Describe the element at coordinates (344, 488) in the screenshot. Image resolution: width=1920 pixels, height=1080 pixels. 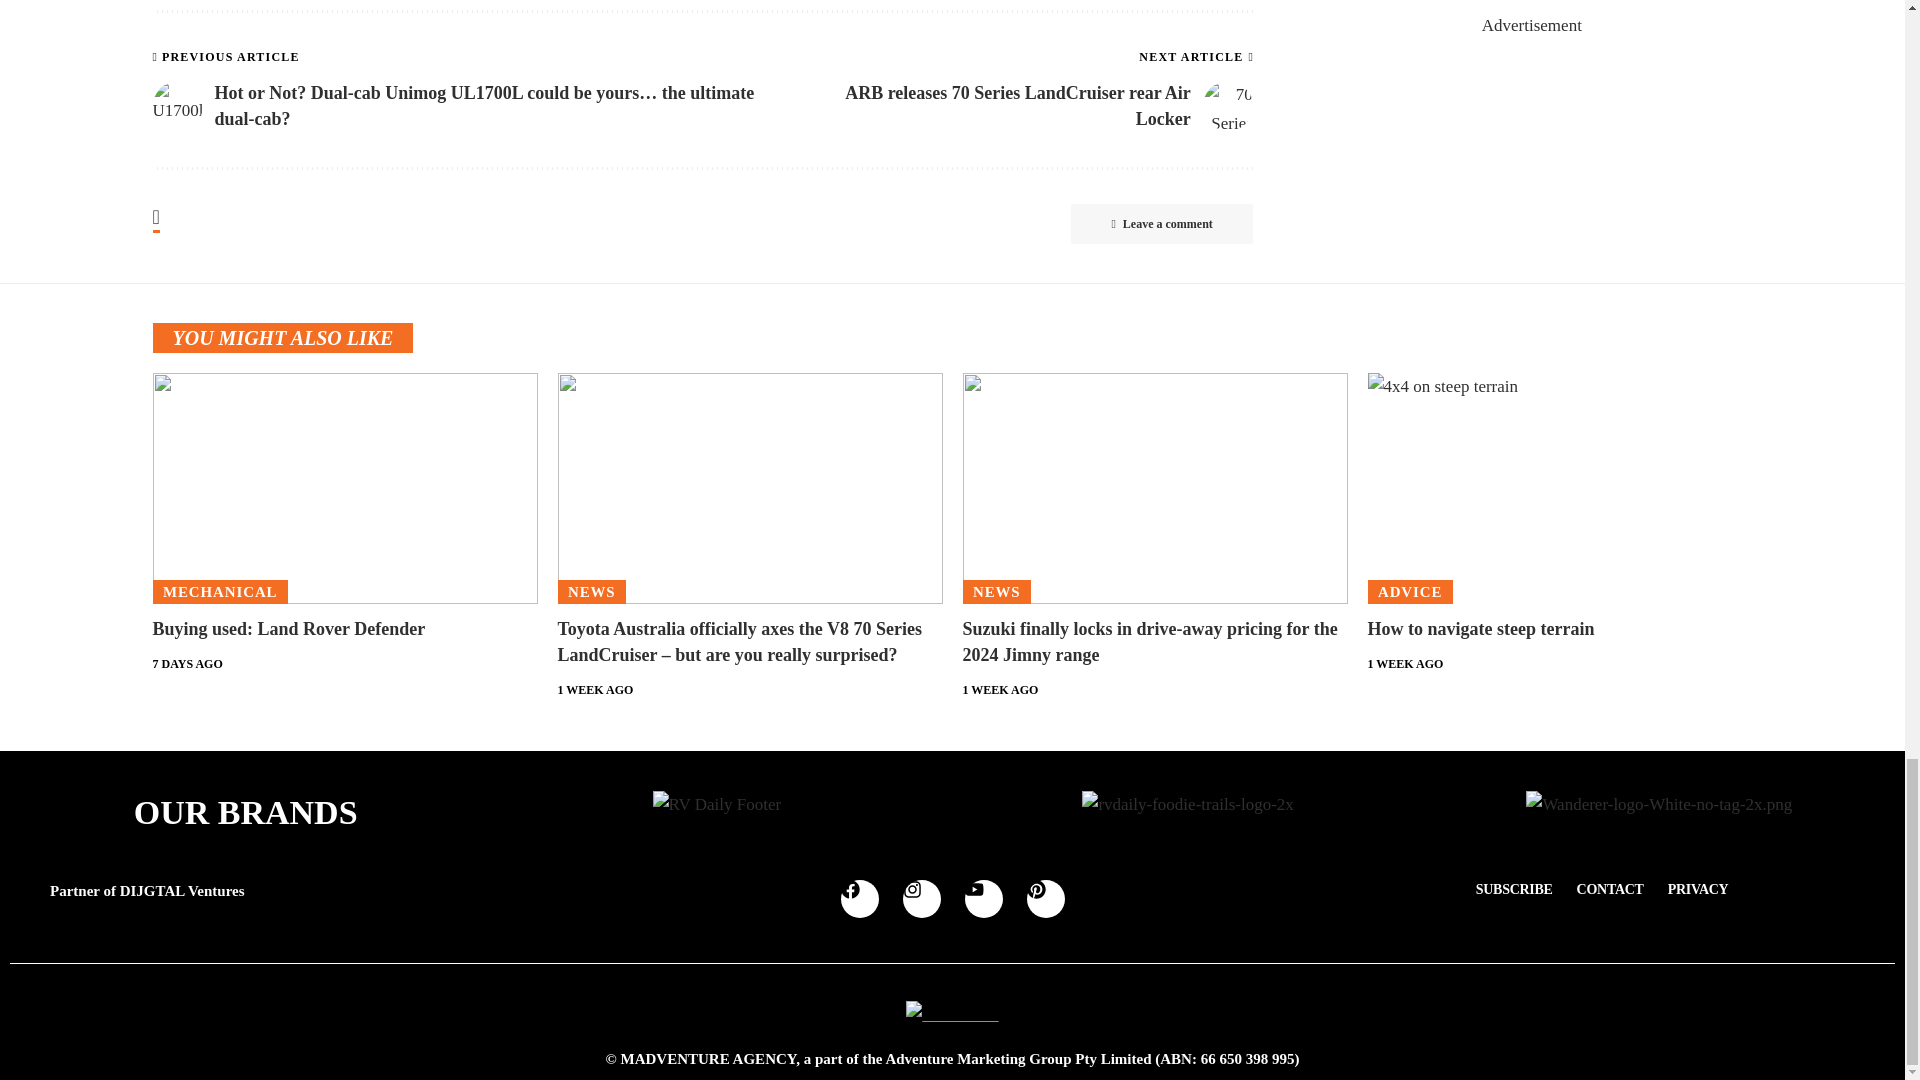
I see `Buying used: Land Rover Defender` at that location.